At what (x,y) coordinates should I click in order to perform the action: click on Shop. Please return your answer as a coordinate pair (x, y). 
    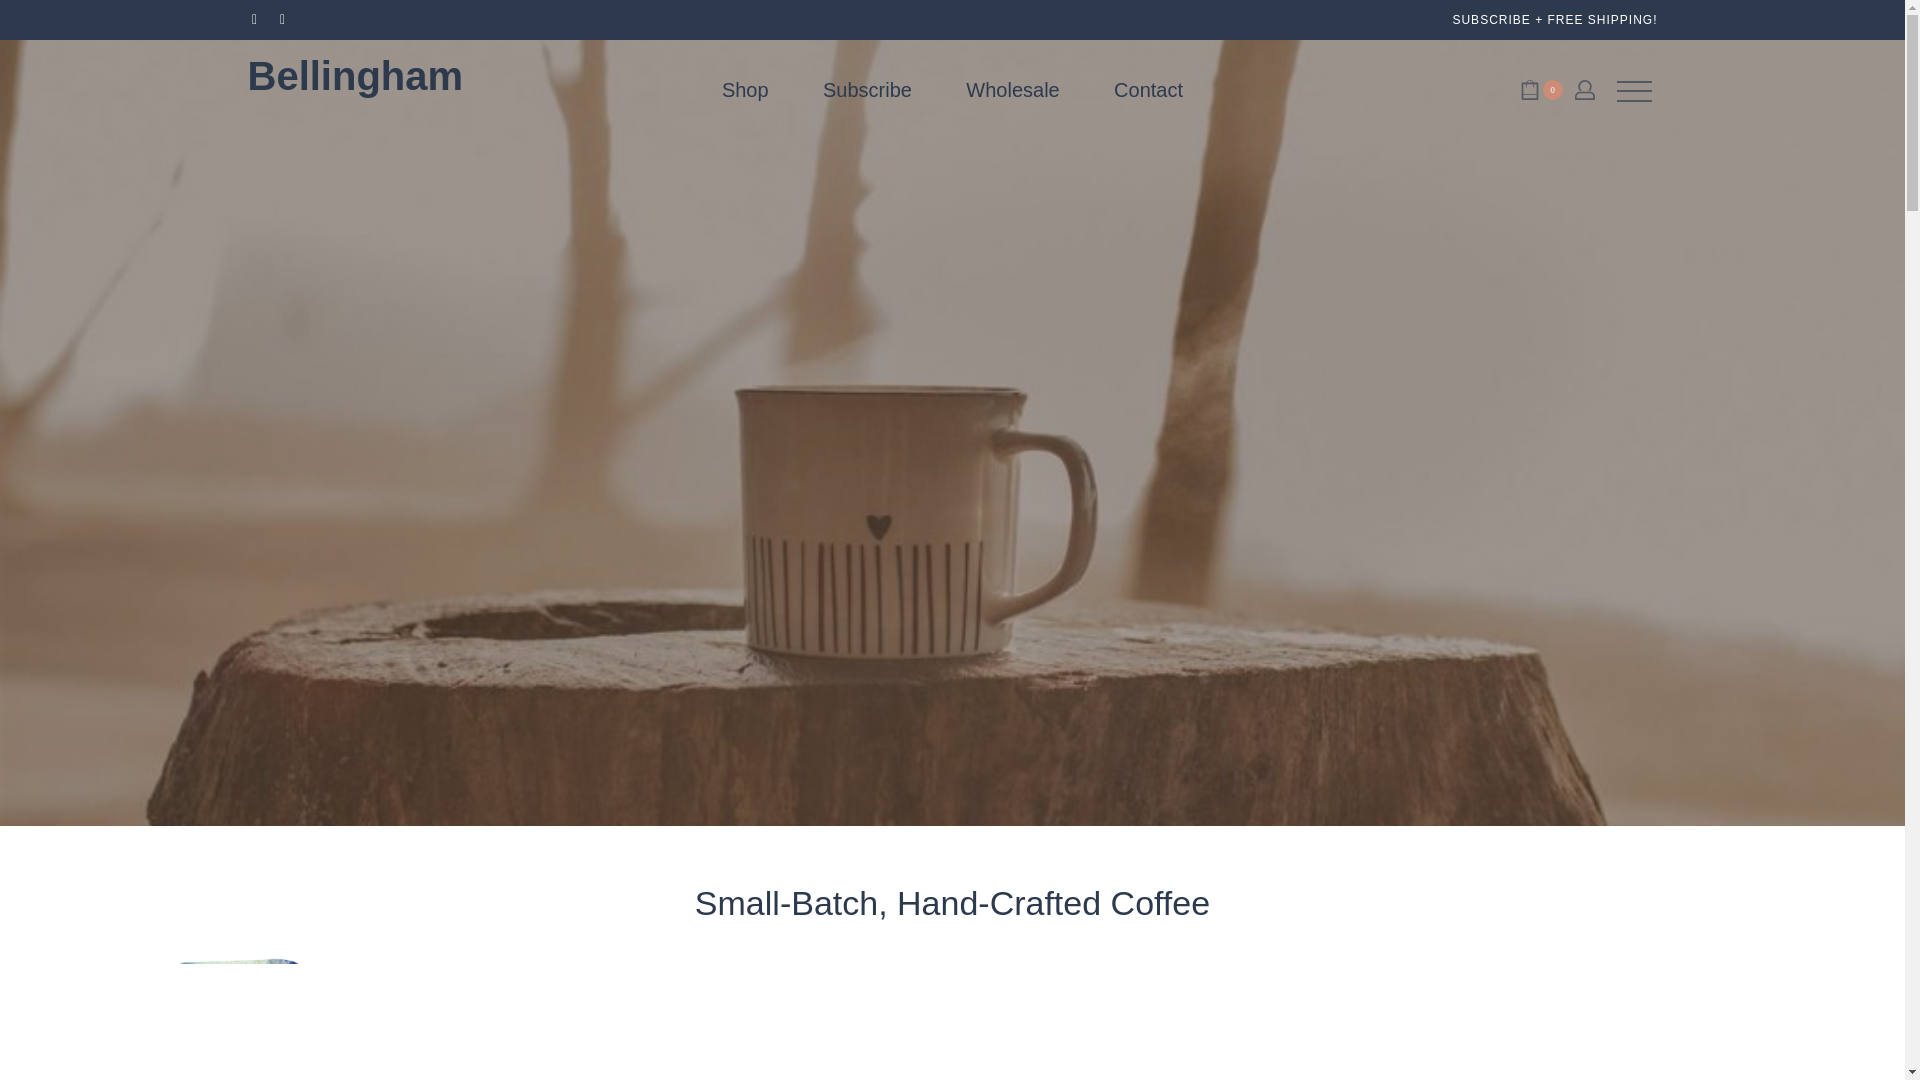
    Looking at the image, I should click on (356, 88).